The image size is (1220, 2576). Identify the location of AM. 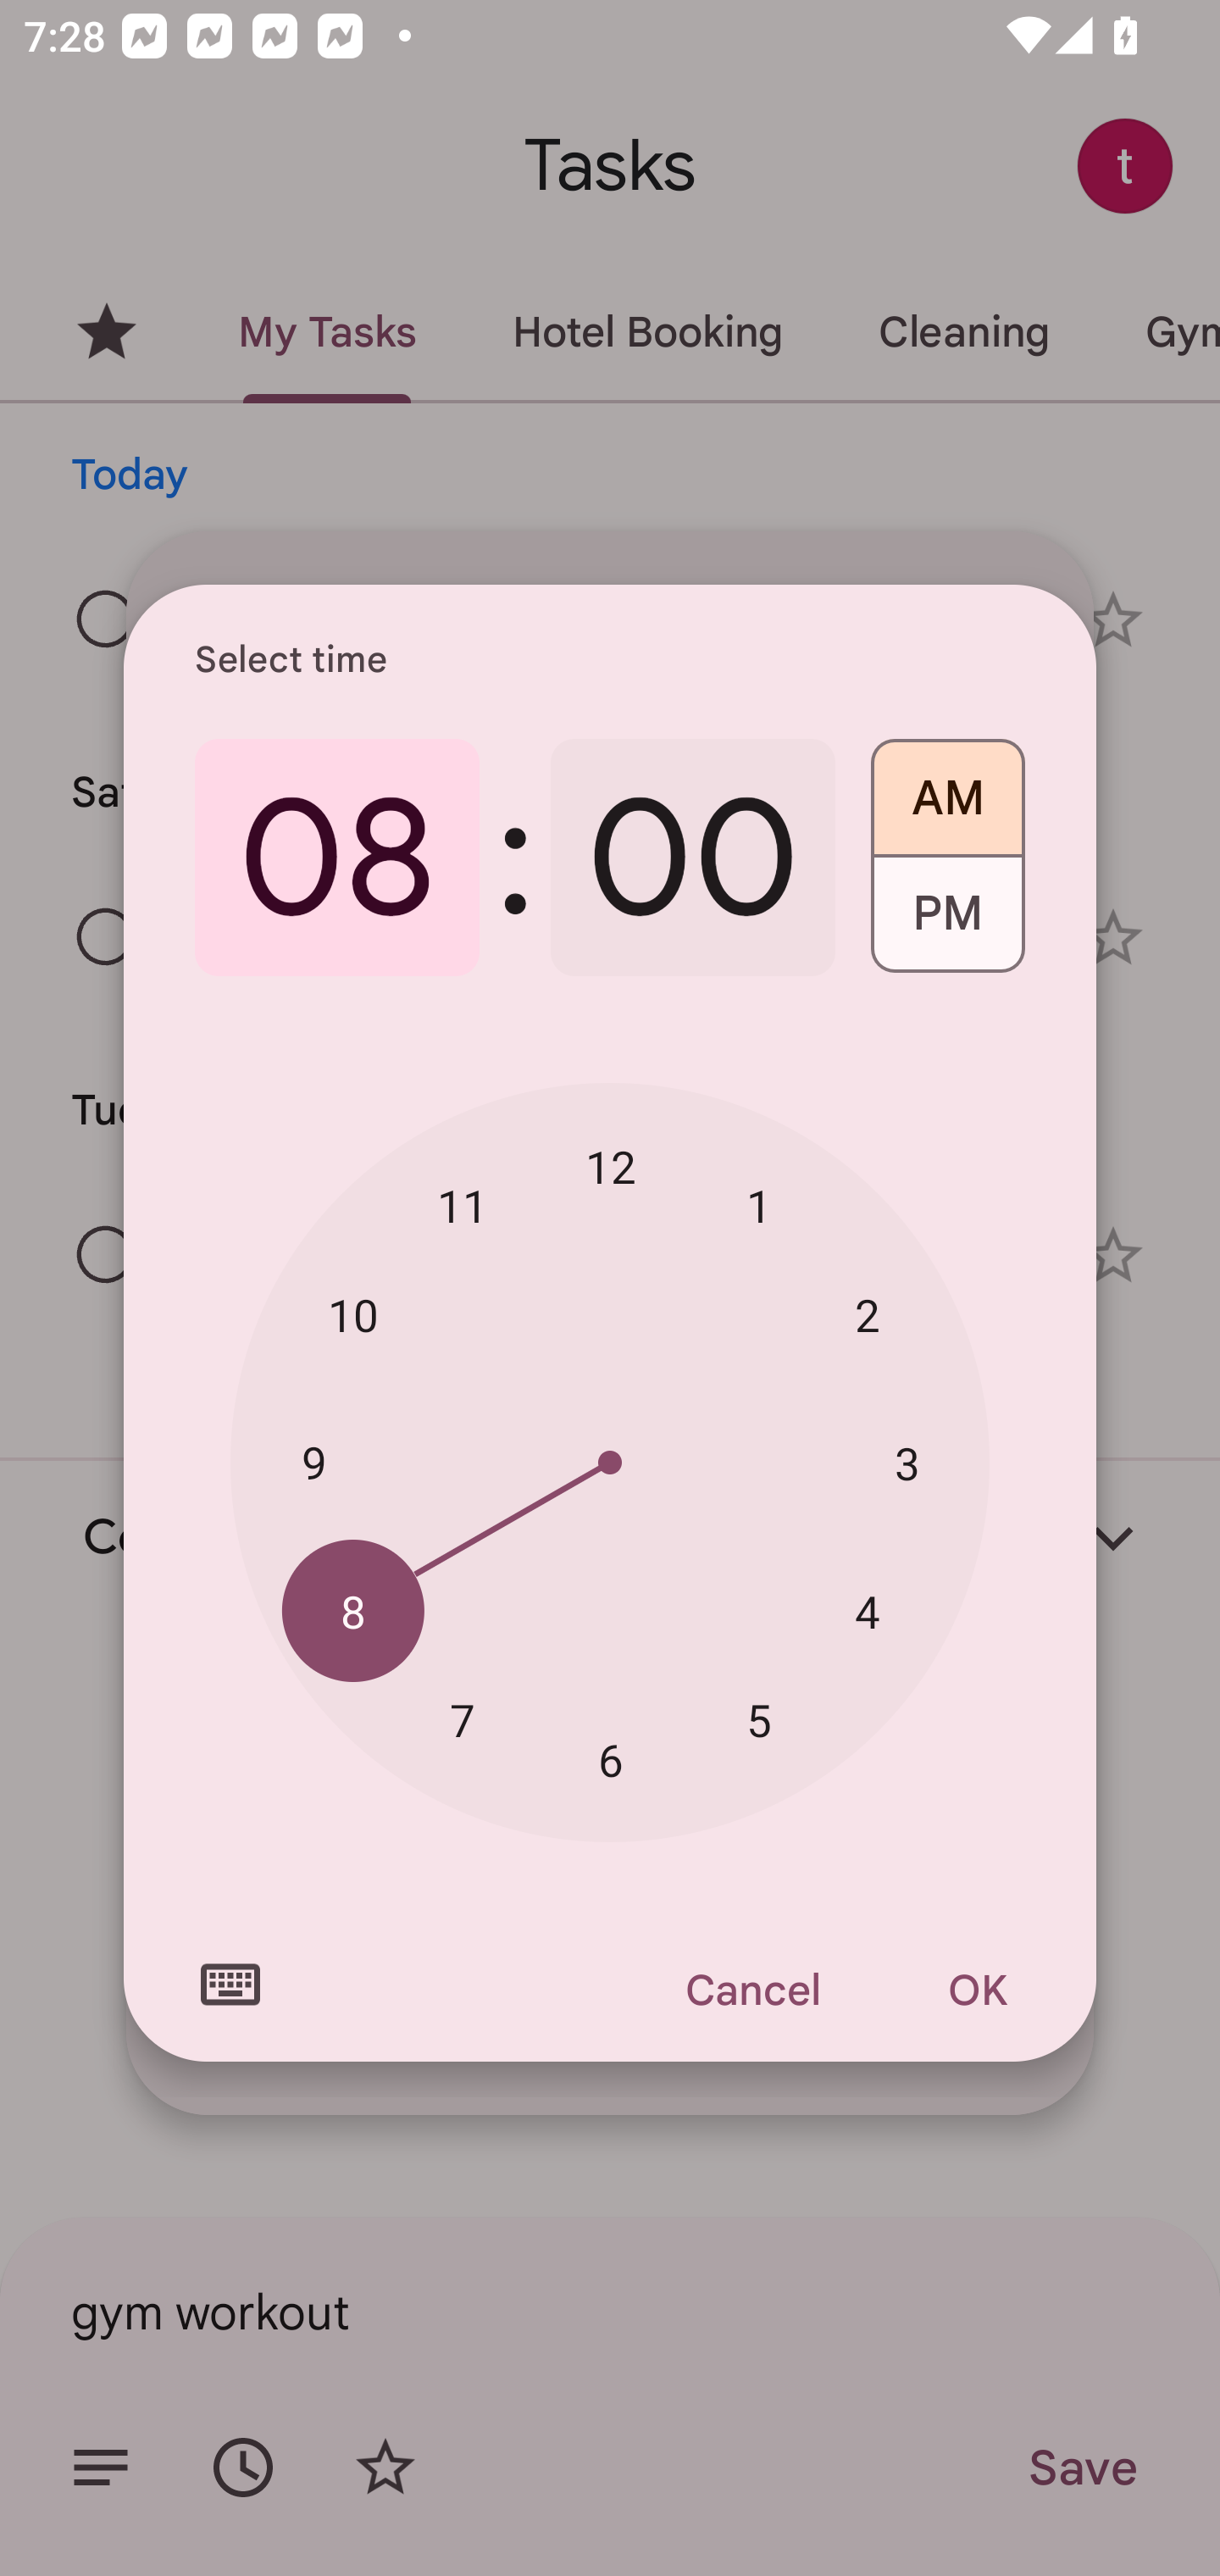
(947, 786).